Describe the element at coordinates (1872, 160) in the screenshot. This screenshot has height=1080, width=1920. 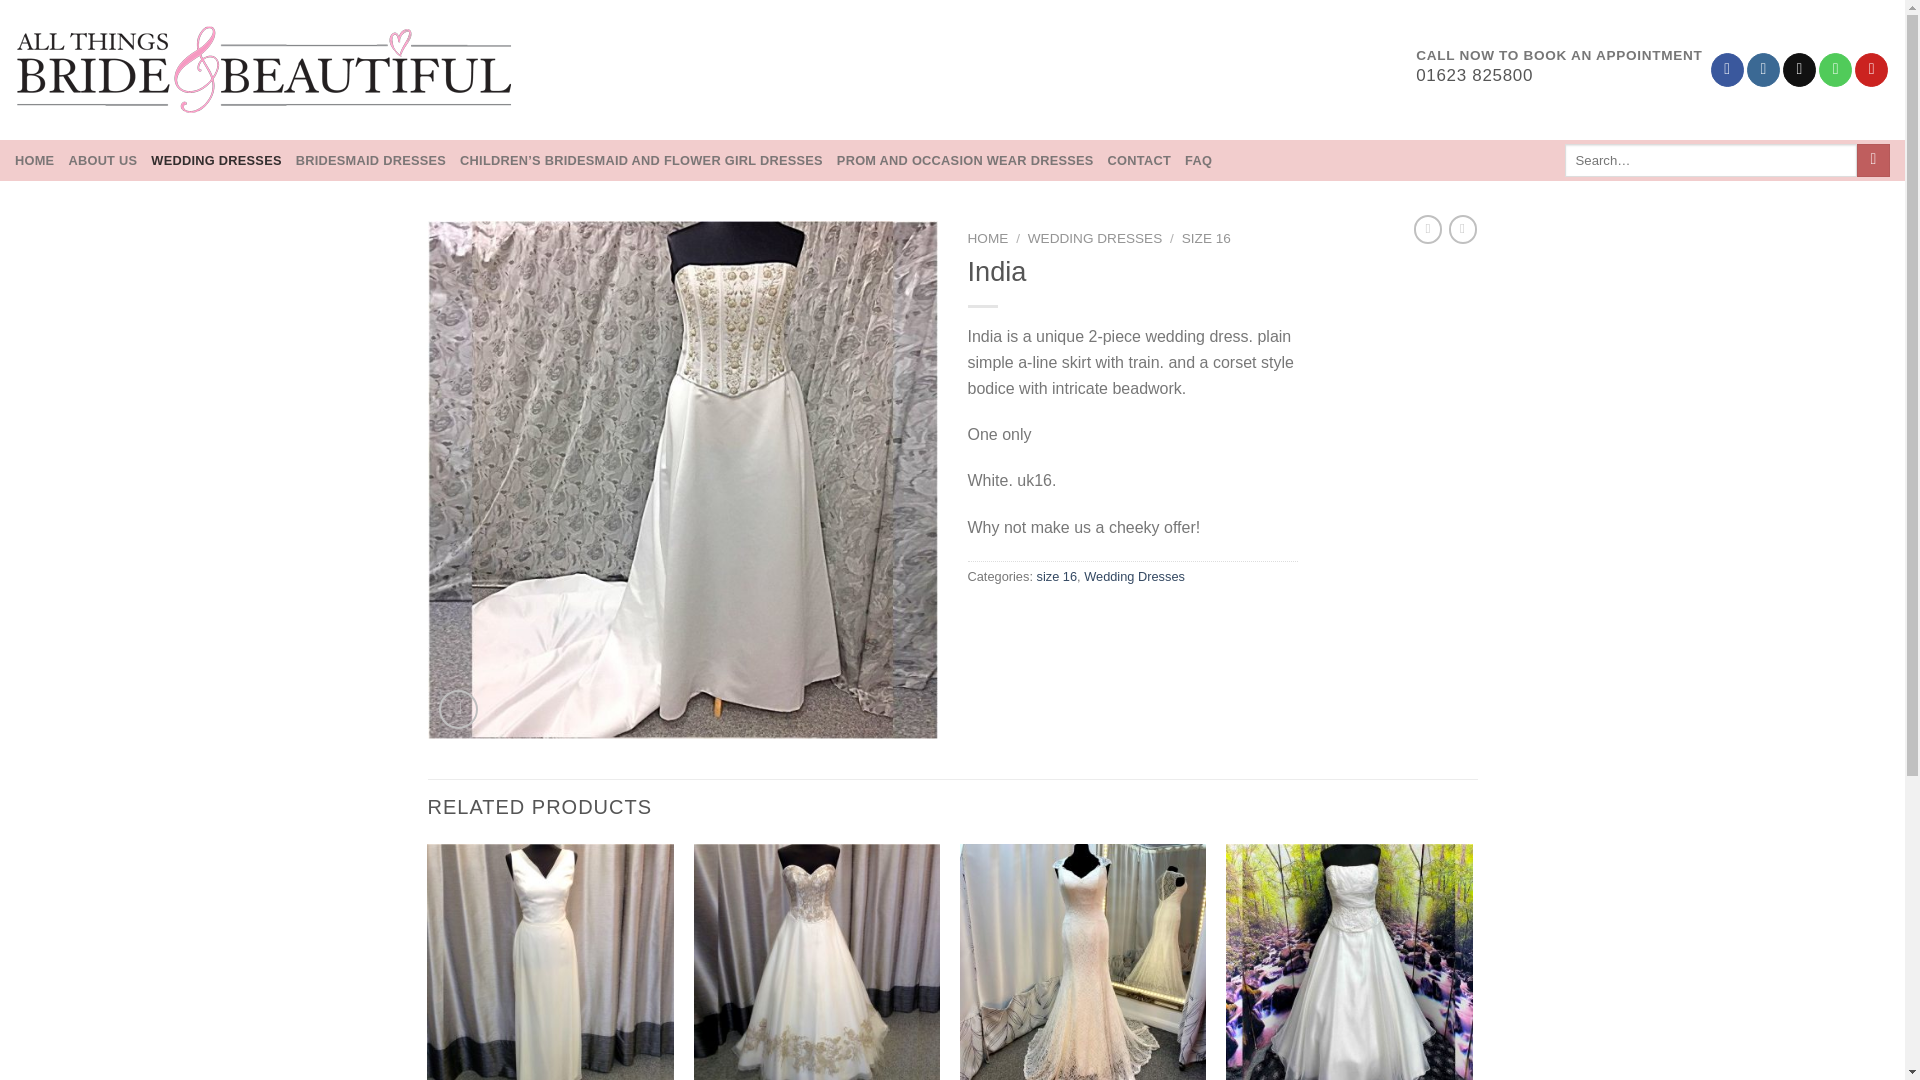
I see `Search` at that location.